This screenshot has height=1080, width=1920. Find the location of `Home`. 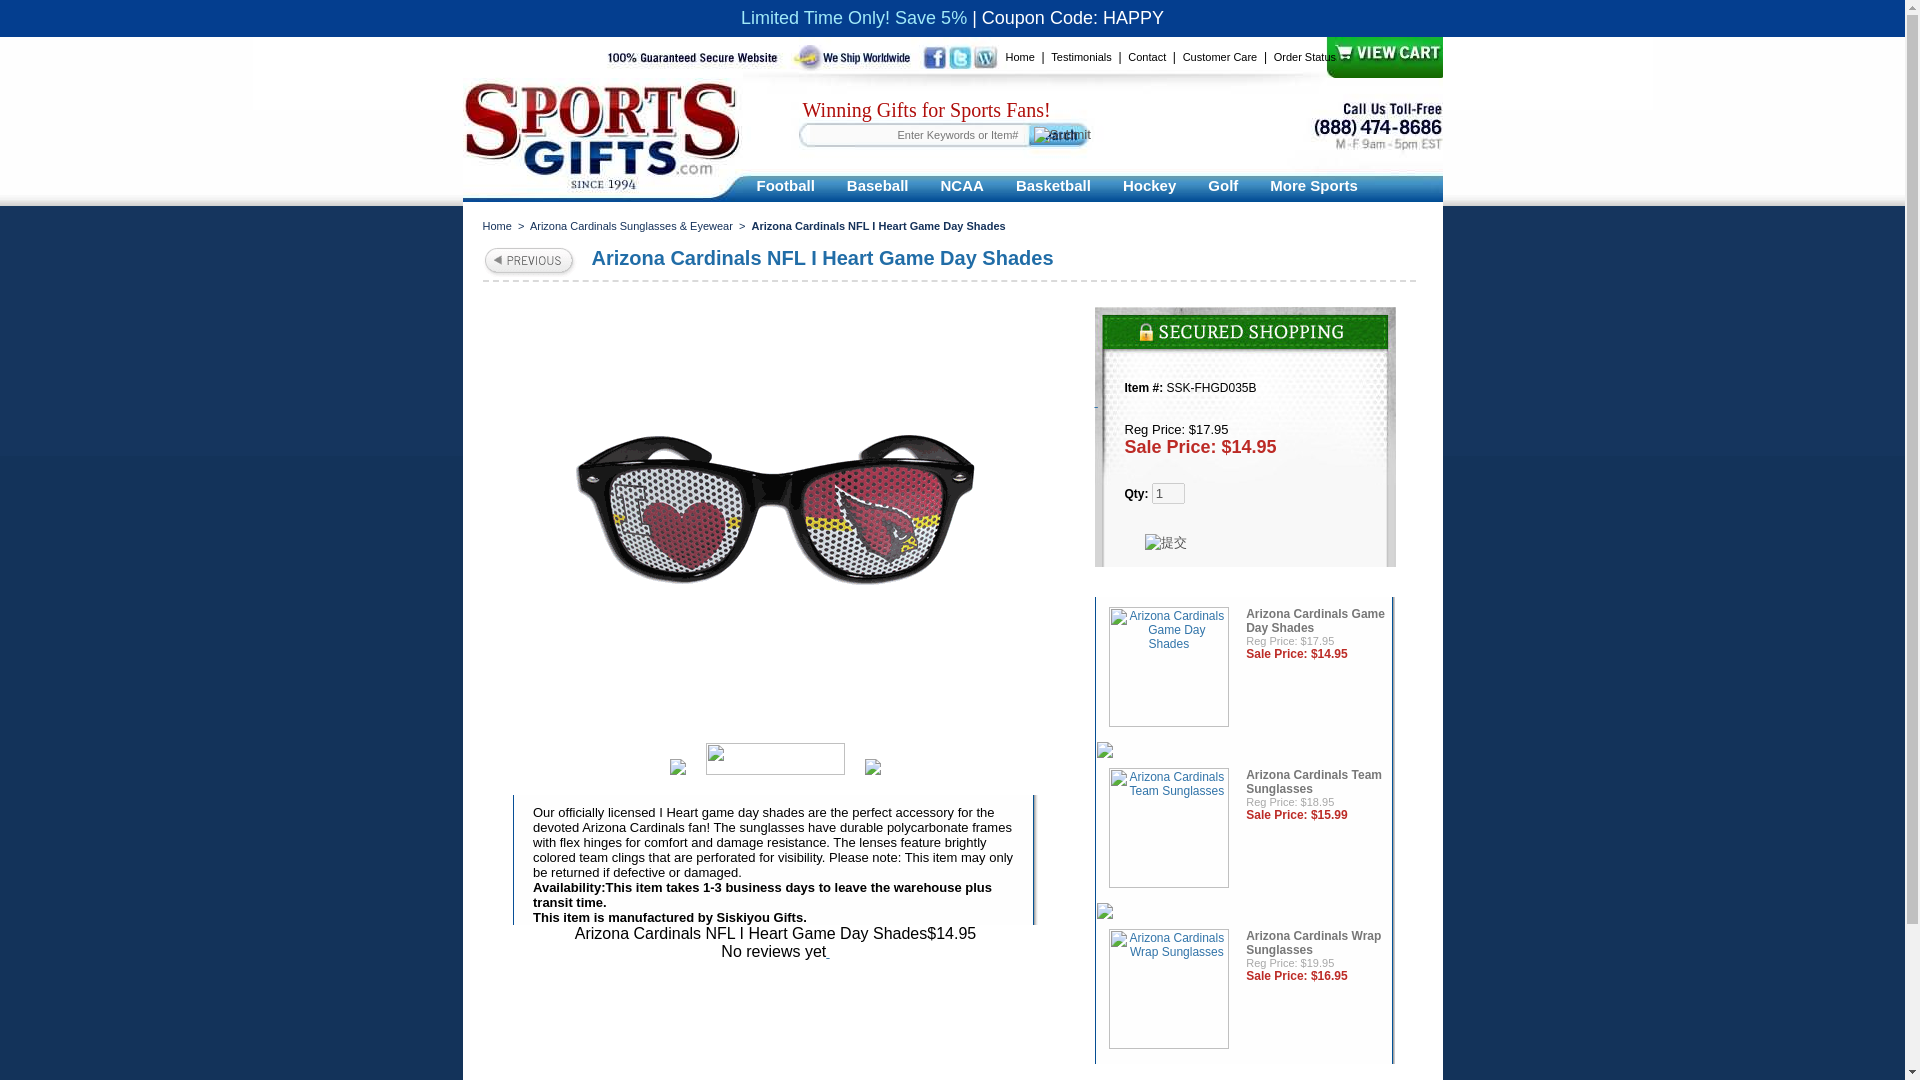

Home is located at coordinates (1020, 56).